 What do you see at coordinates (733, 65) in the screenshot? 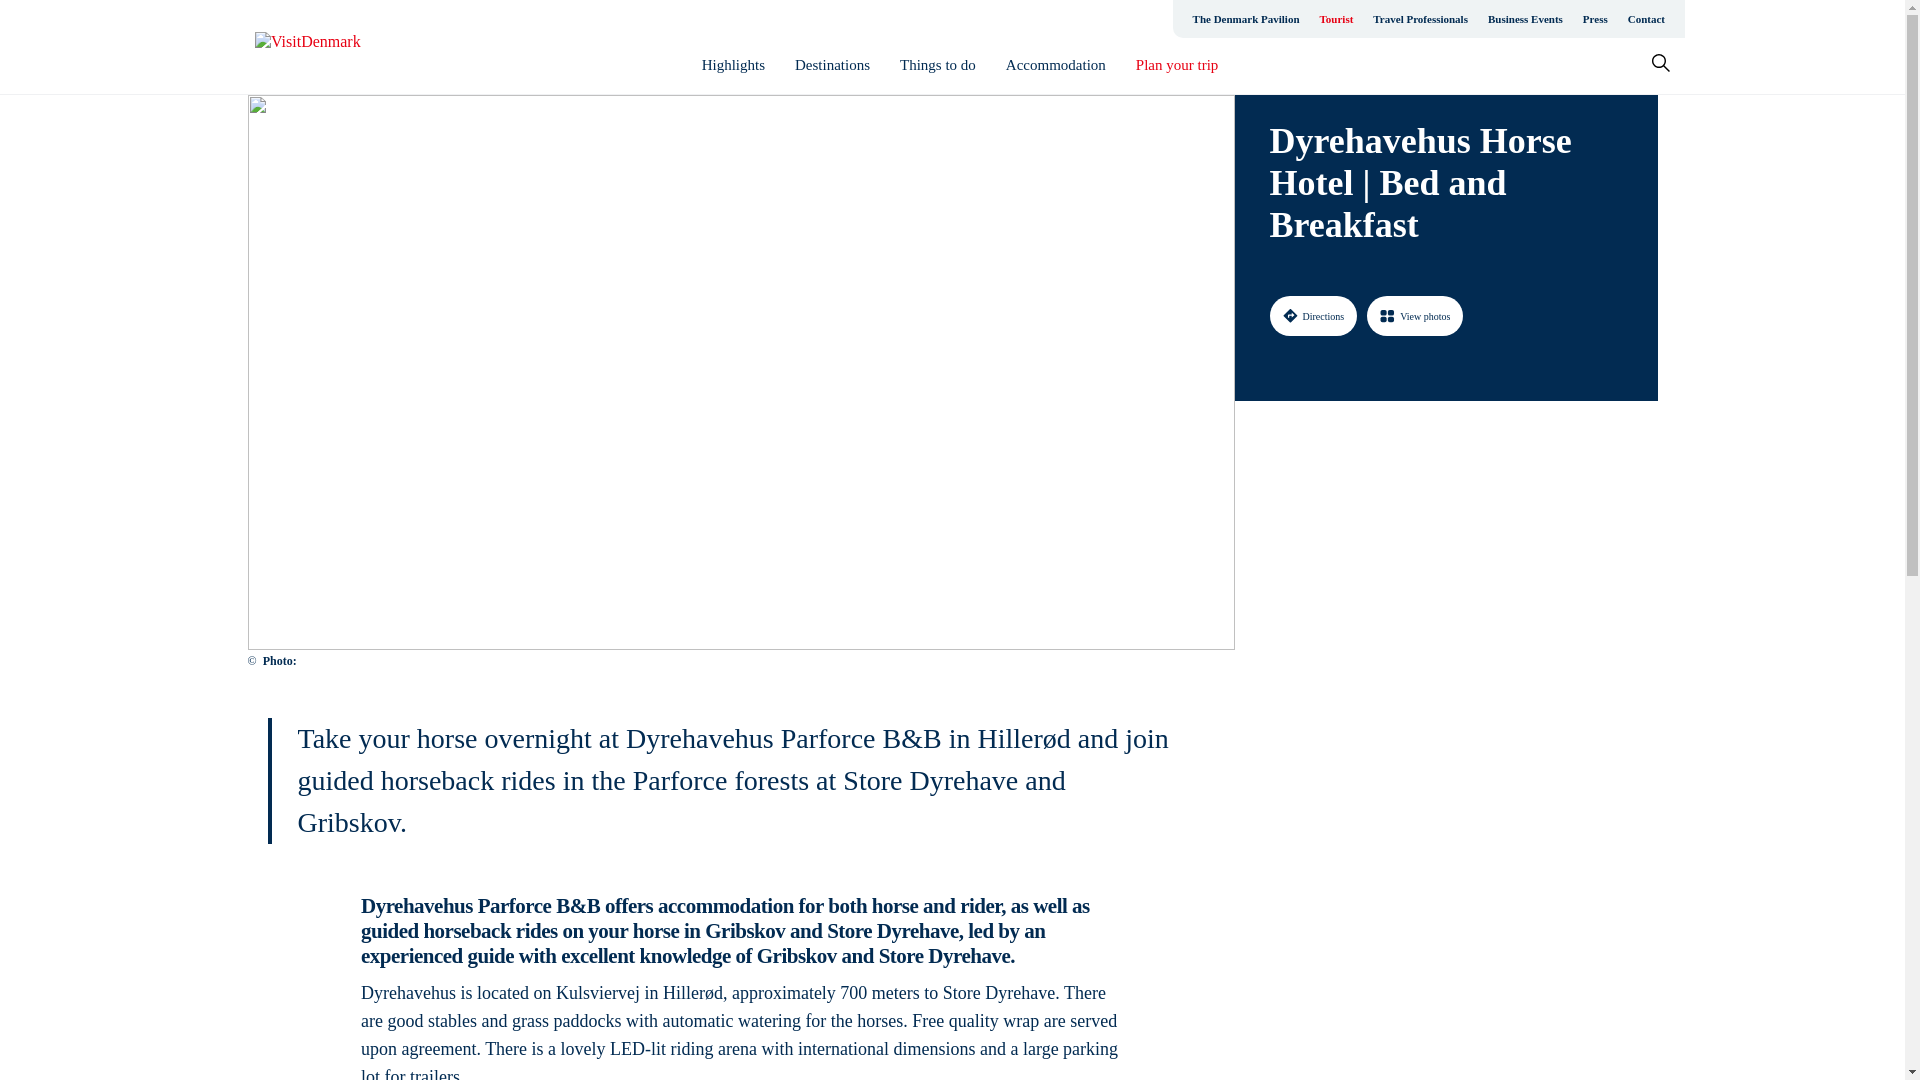
I see `Highlights` at bounding box center [733, 65].